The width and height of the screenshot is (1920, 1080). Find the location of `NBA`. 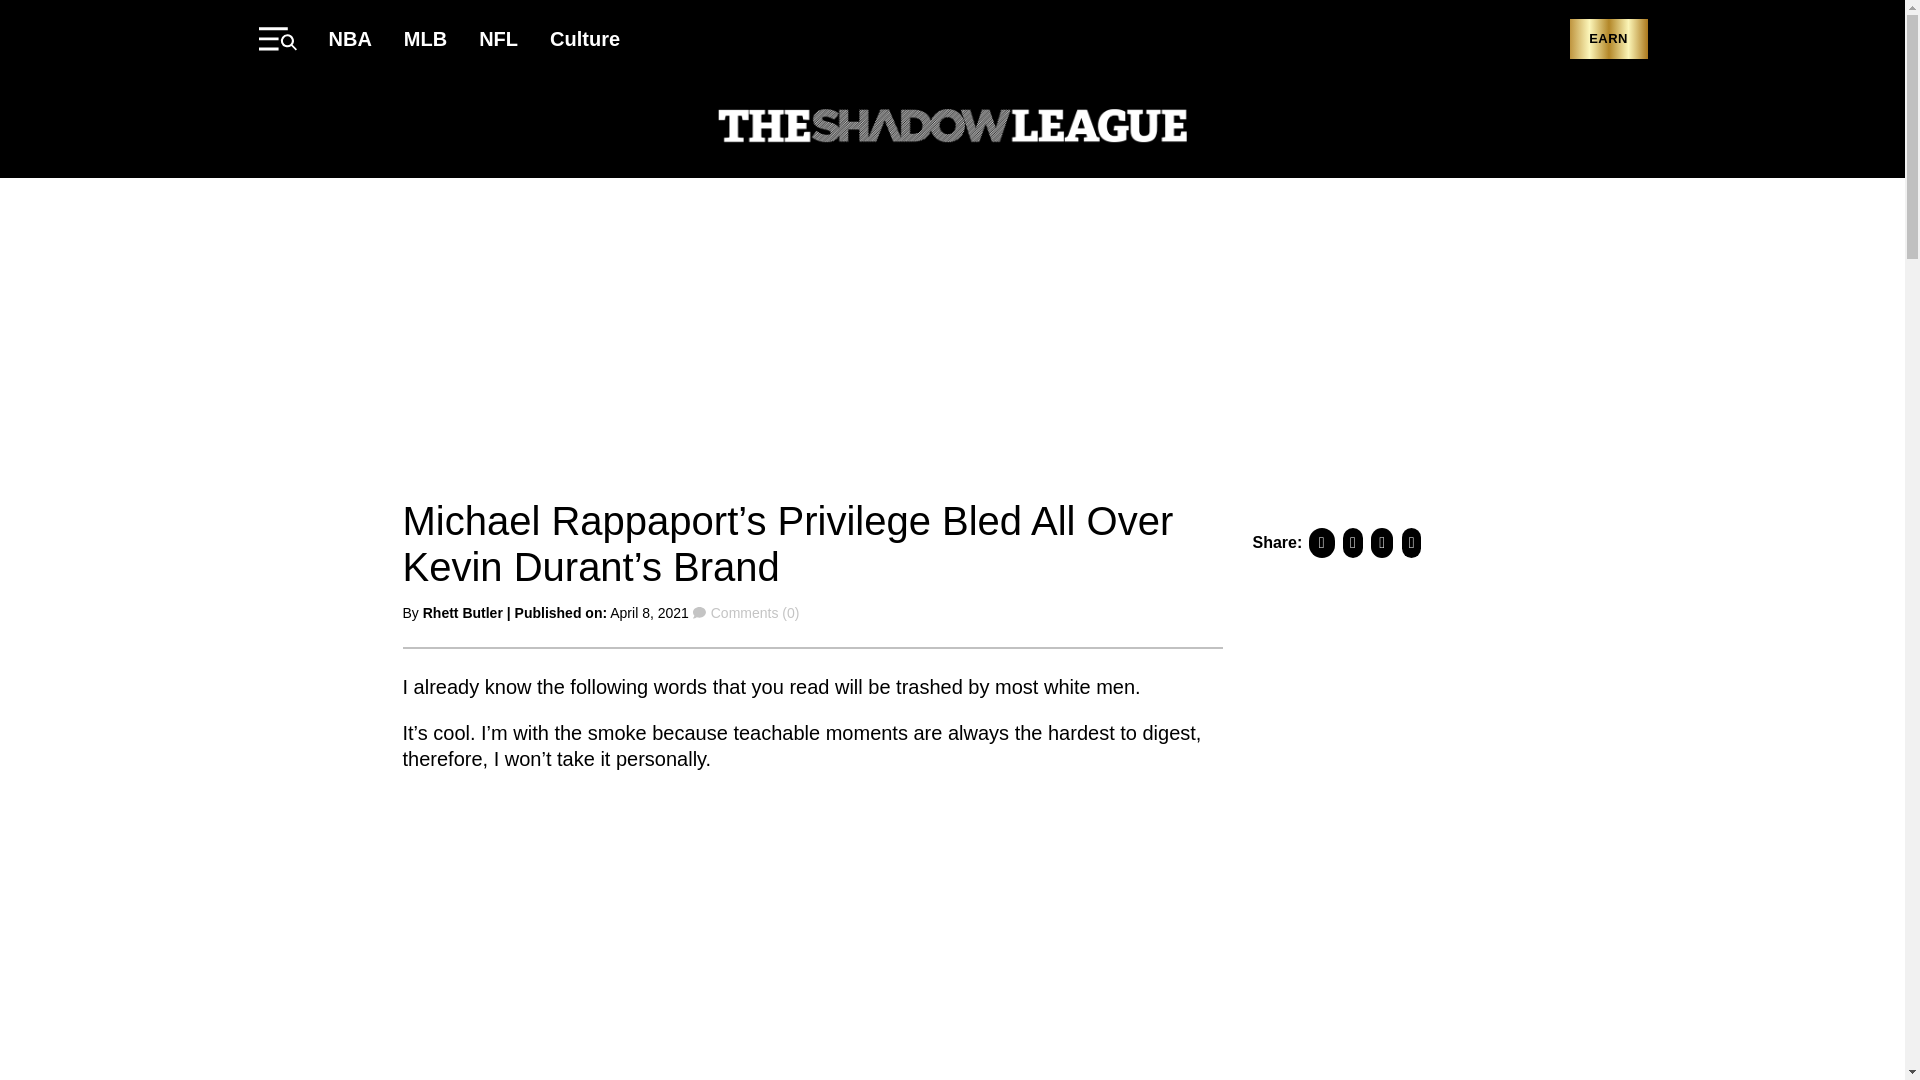

NBA is located at coordinates (349, 38).